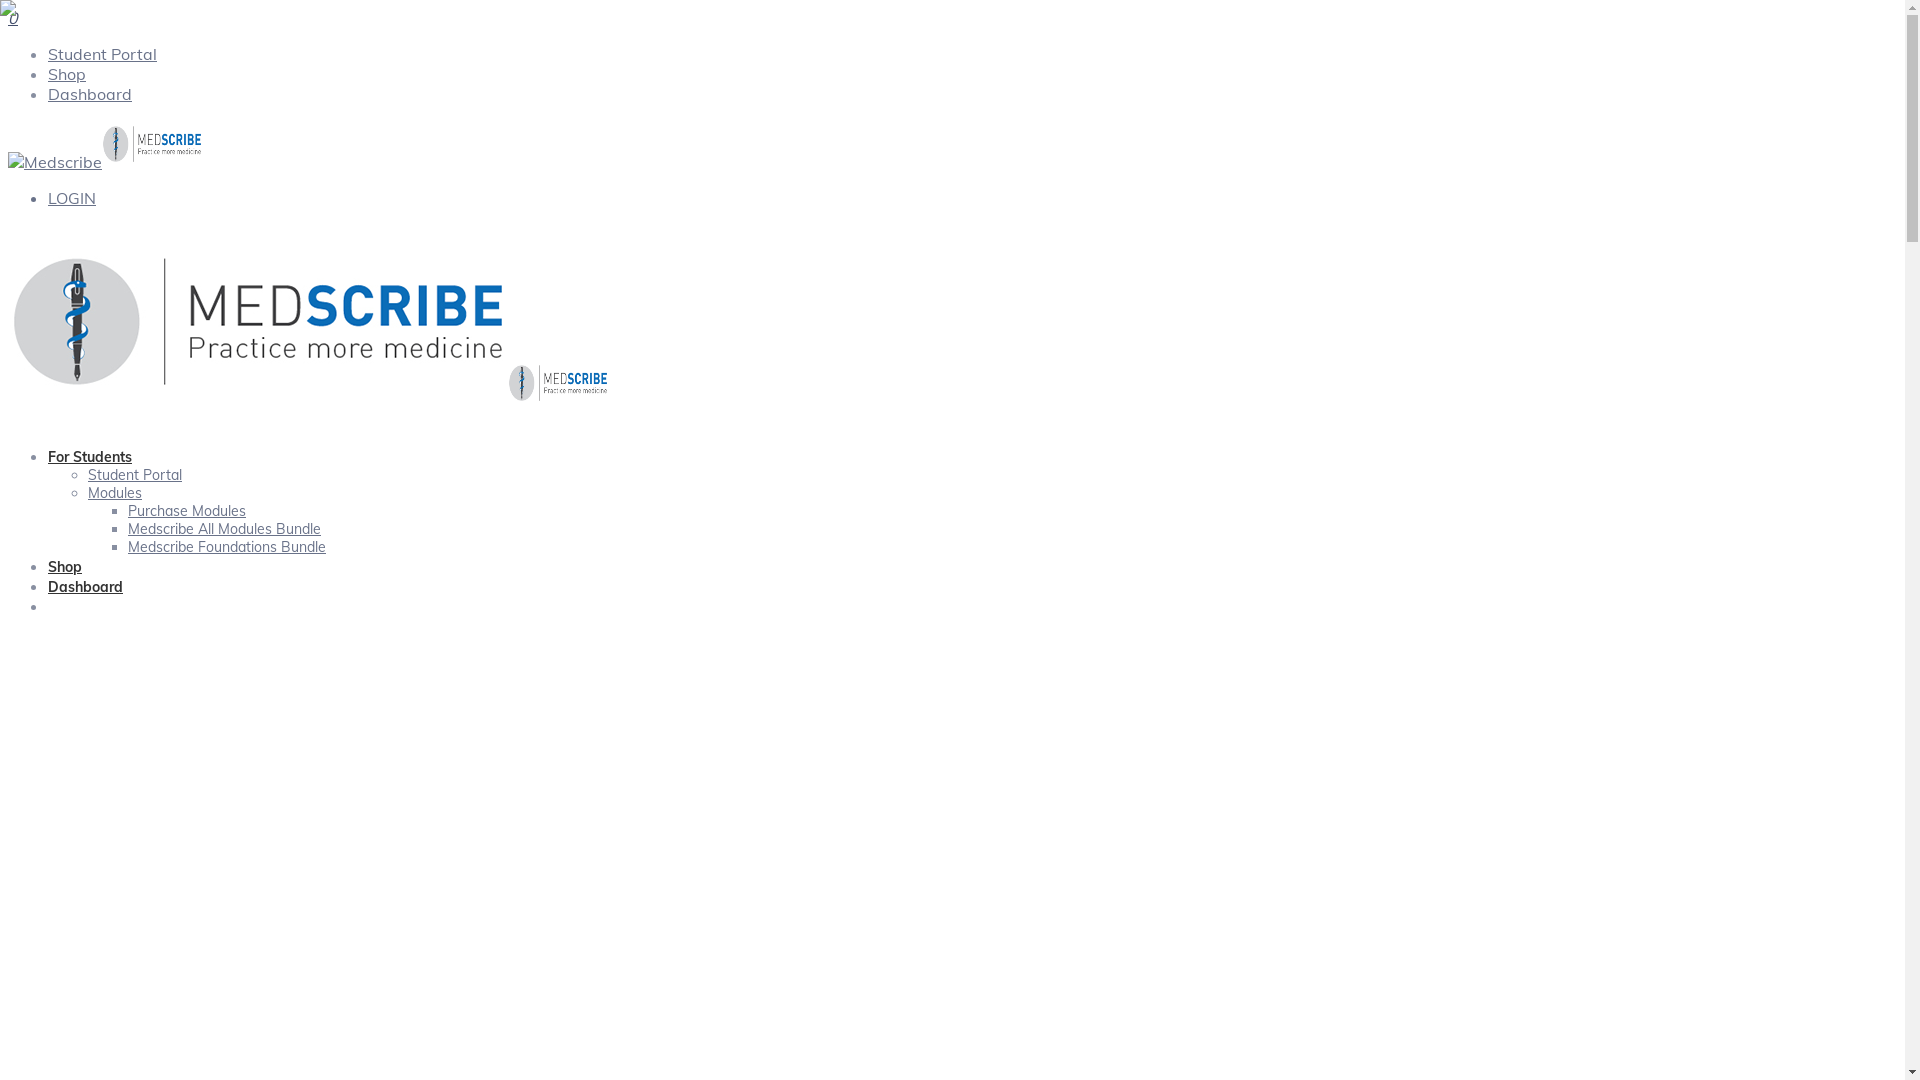  I want to click on Shop, so click(67, 74).